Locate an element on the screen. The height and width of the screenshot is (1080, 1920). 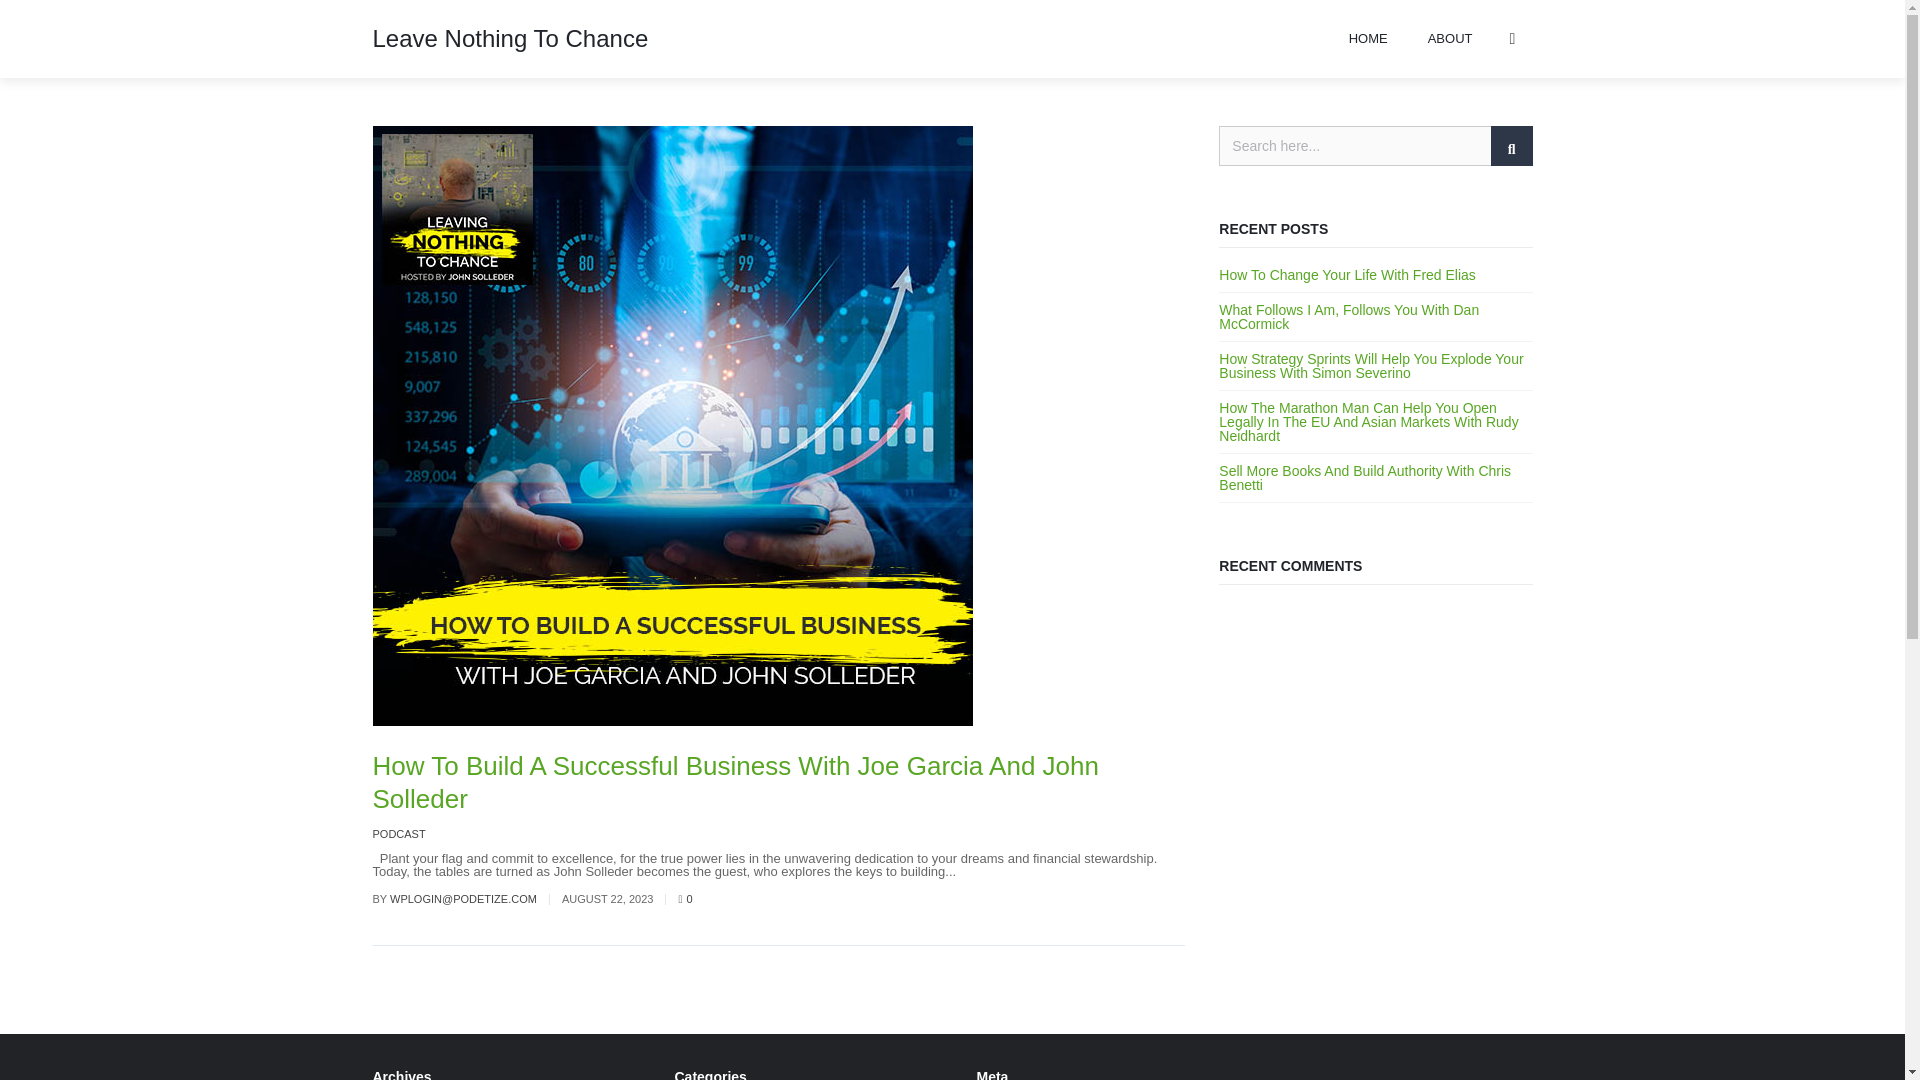
View all posts in Podcast is located at coordinates (398, 834).